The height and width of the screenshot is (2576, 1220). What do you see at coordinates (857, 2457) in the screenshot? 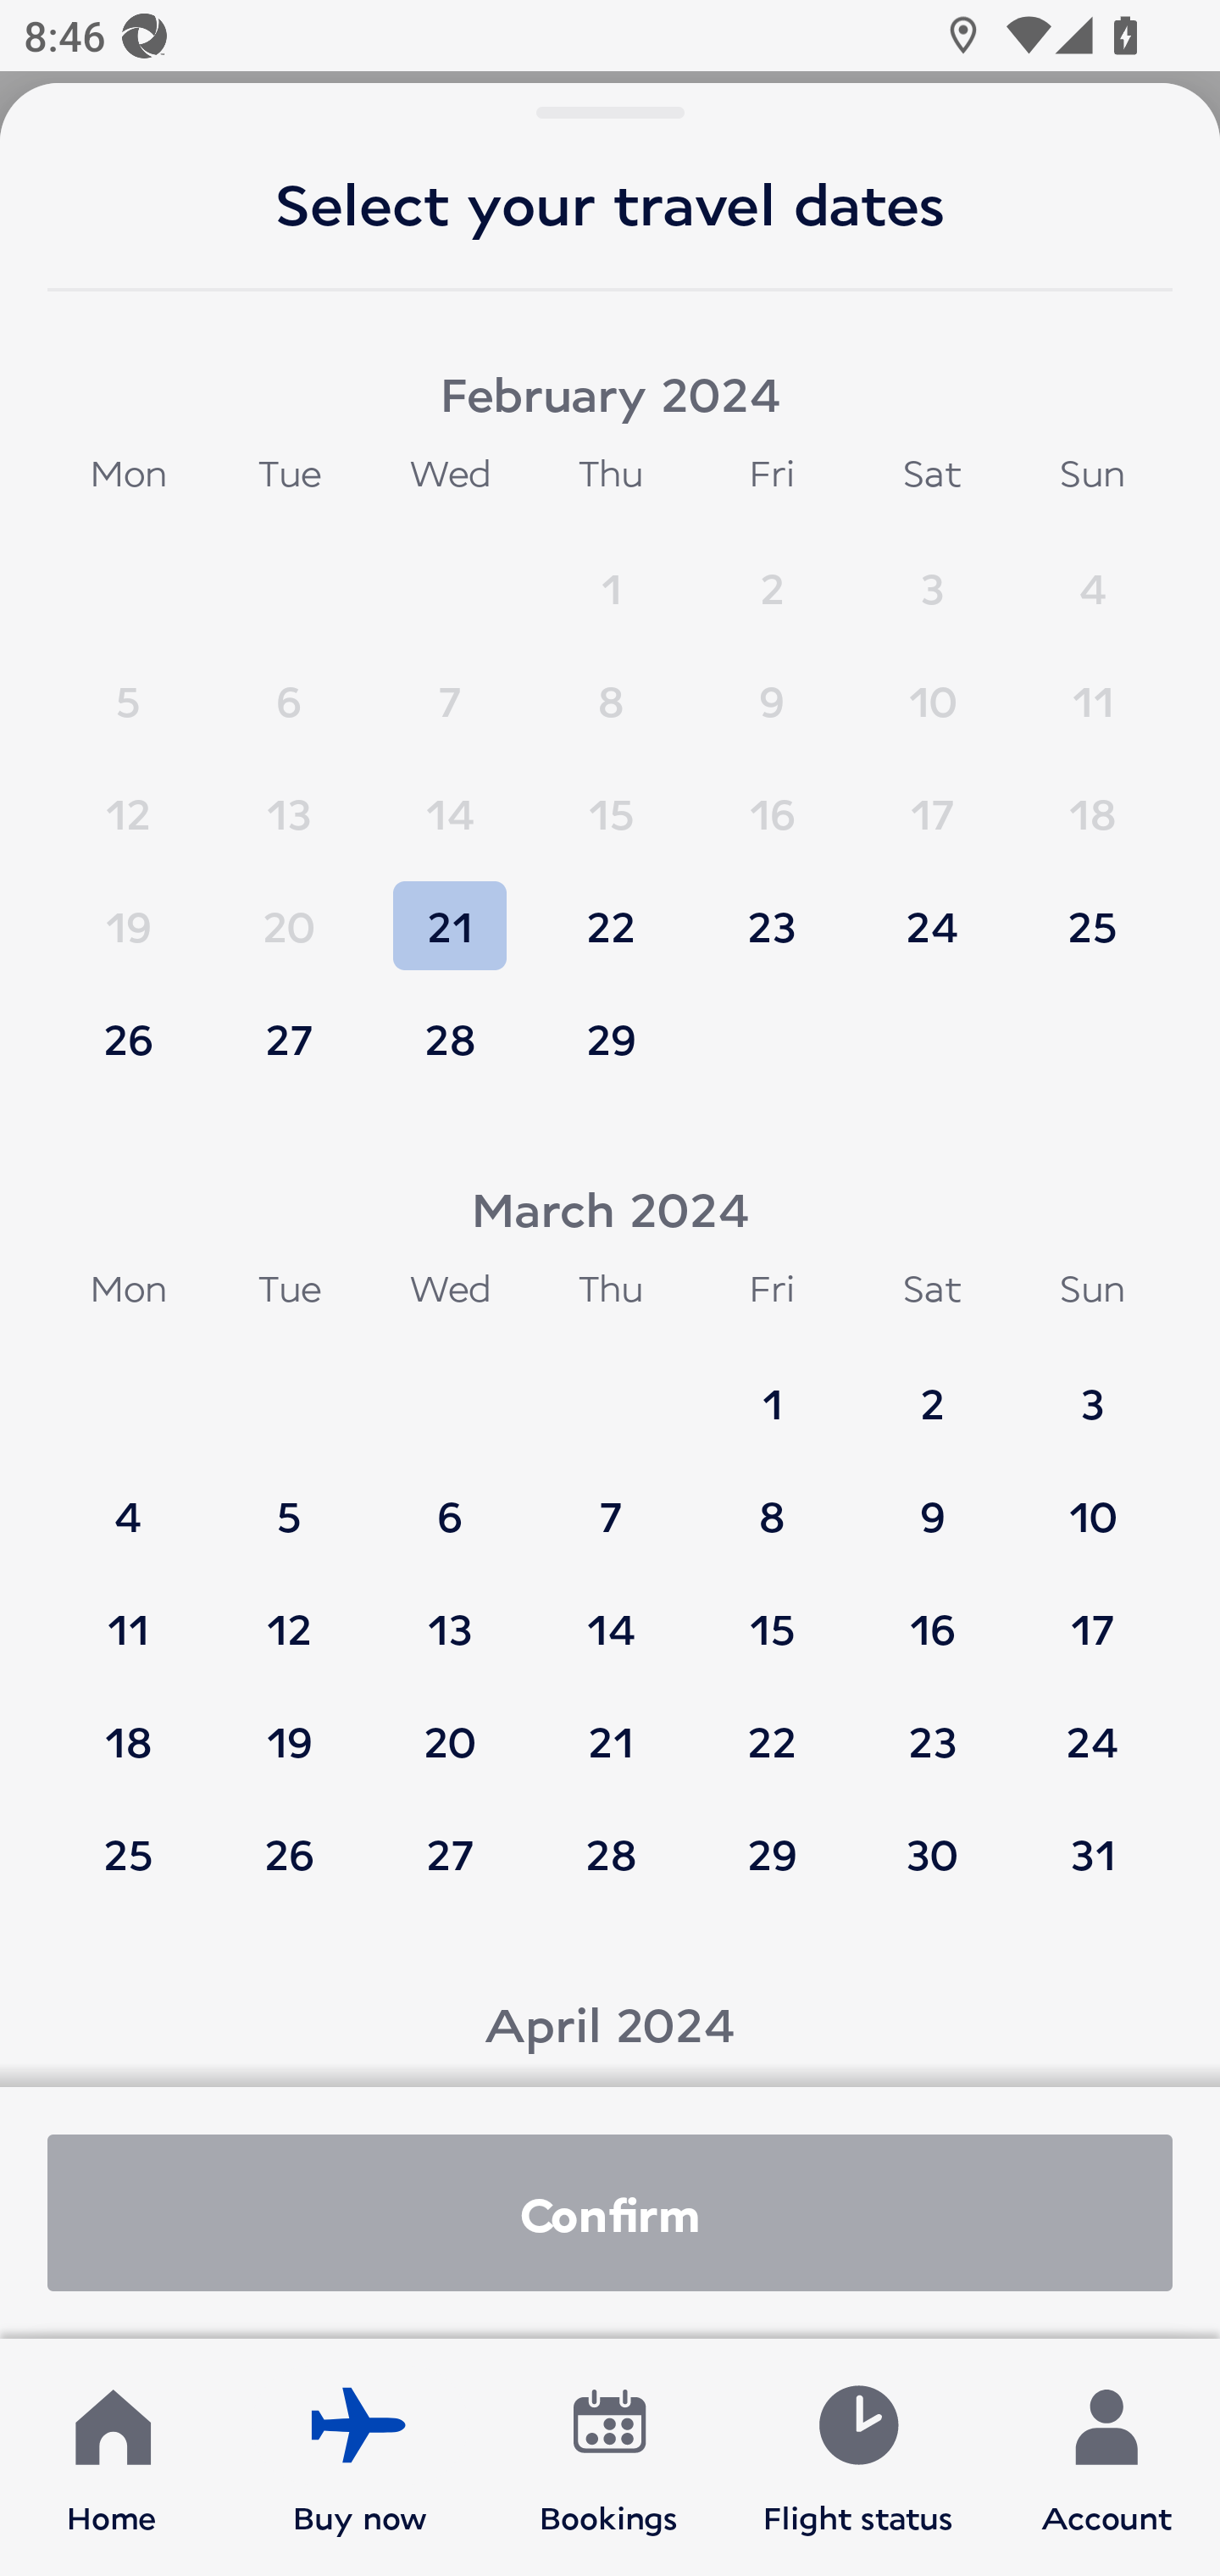
I see `Flight status` at bounding box center [857, 2457].